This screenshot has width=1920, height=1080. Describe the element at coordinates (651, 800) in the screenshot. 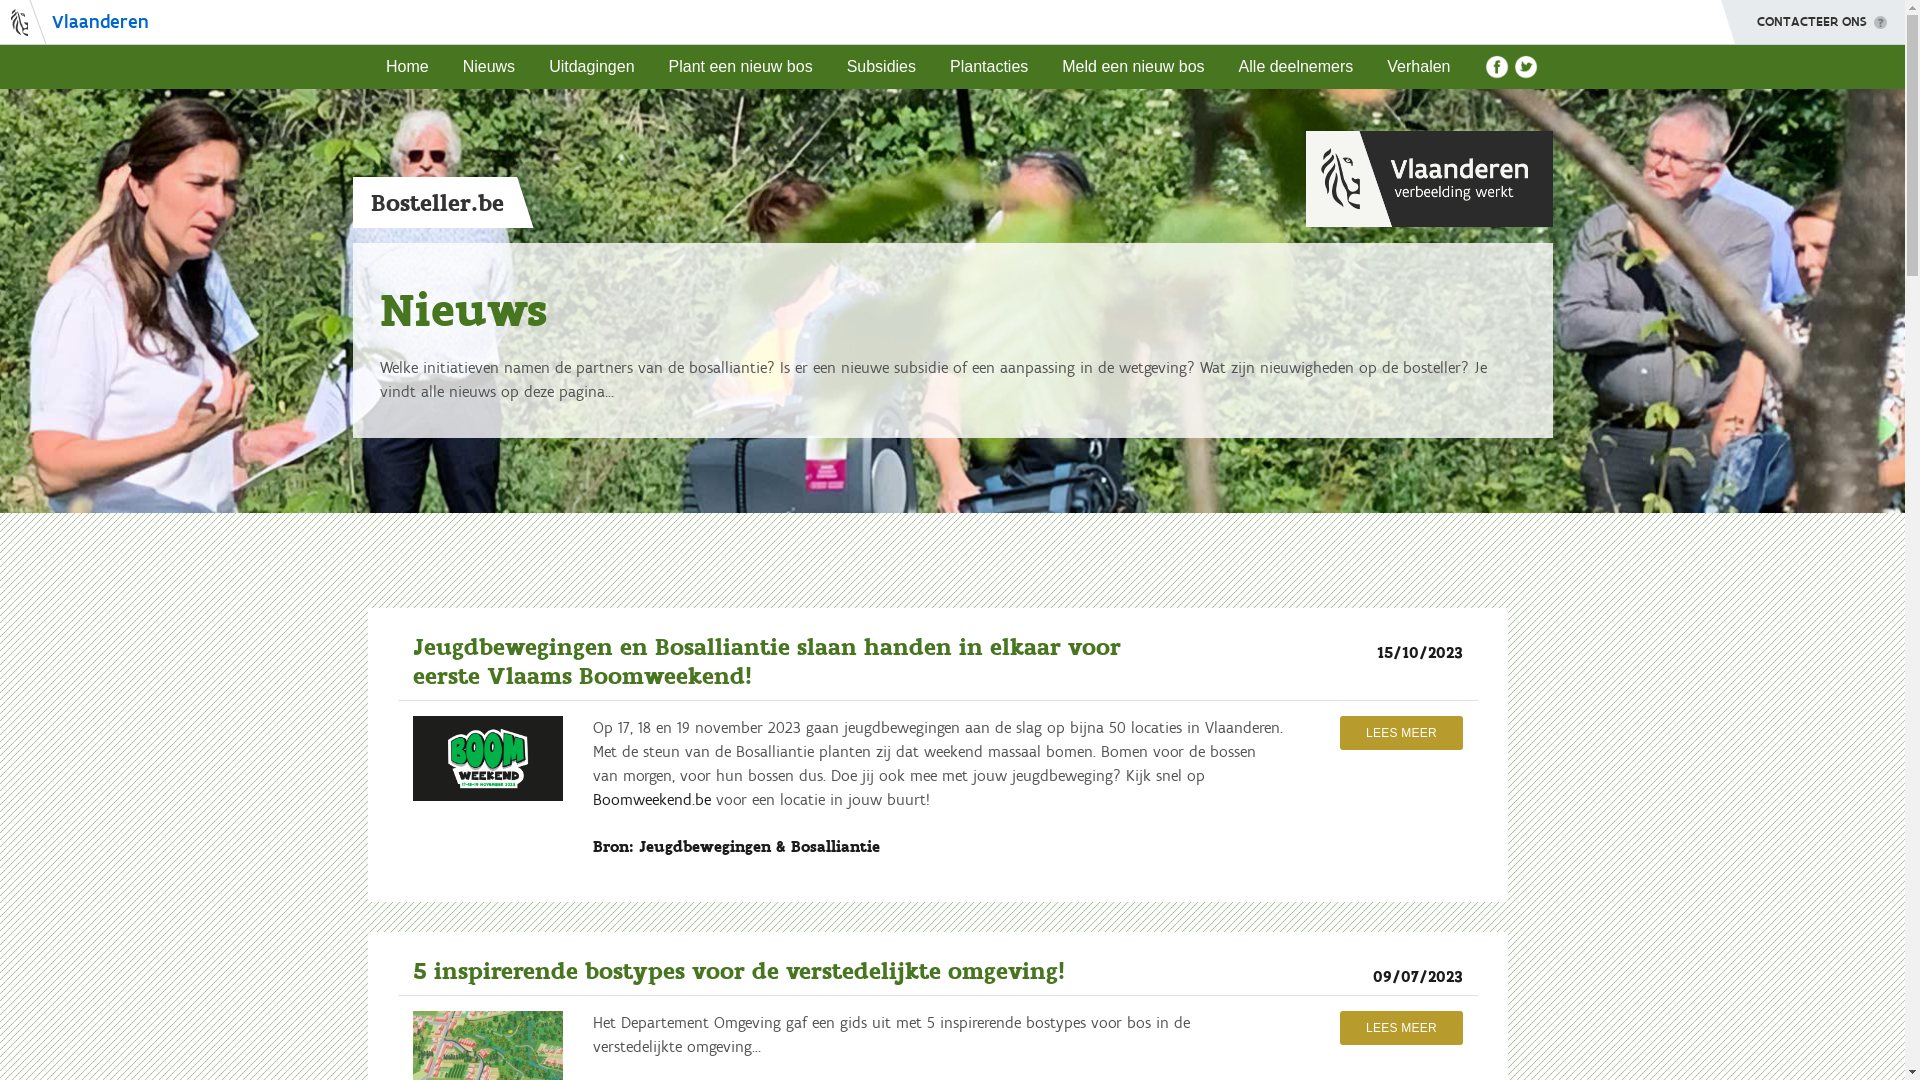

I see `Boomweekend.be` at that location.